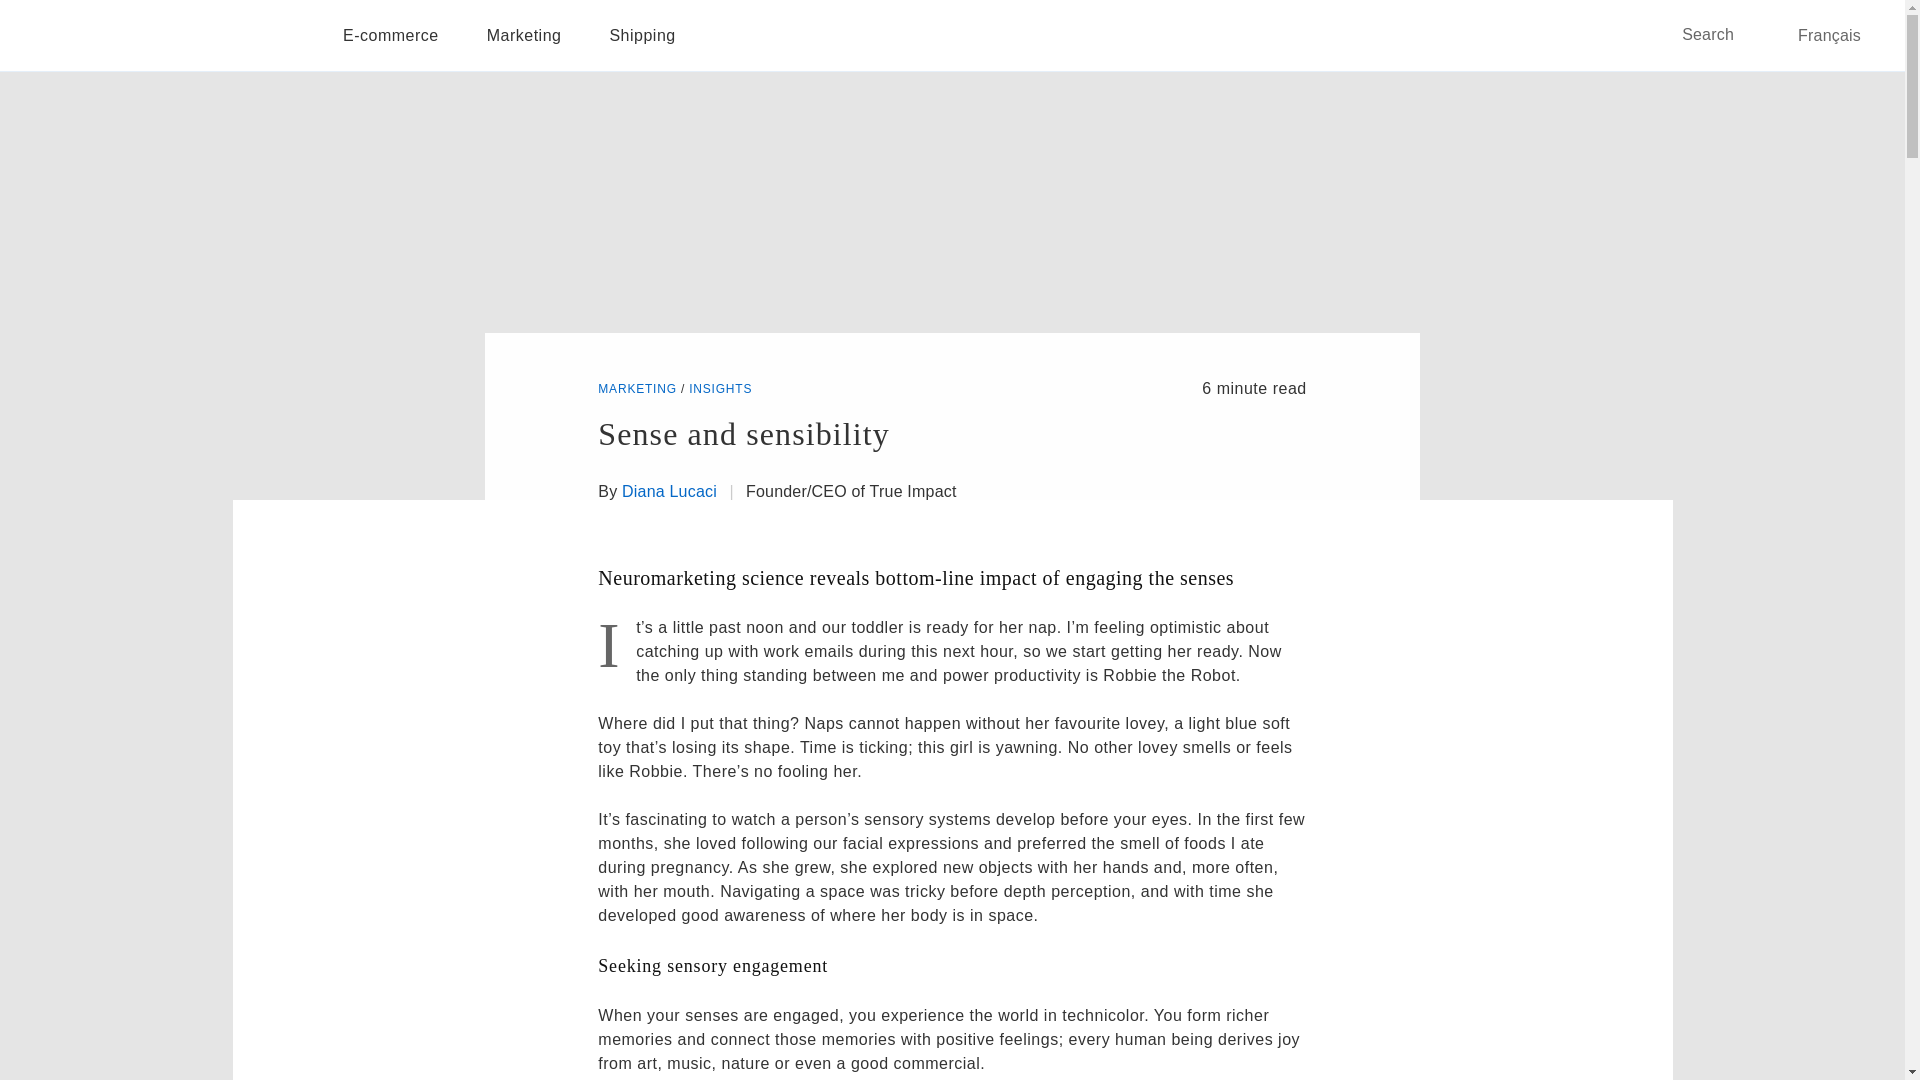 This screenshot has height=1080, width=1920. Describe the element at coordinates (637, 389) in the screenshot. I see `MARKETING` at that location.